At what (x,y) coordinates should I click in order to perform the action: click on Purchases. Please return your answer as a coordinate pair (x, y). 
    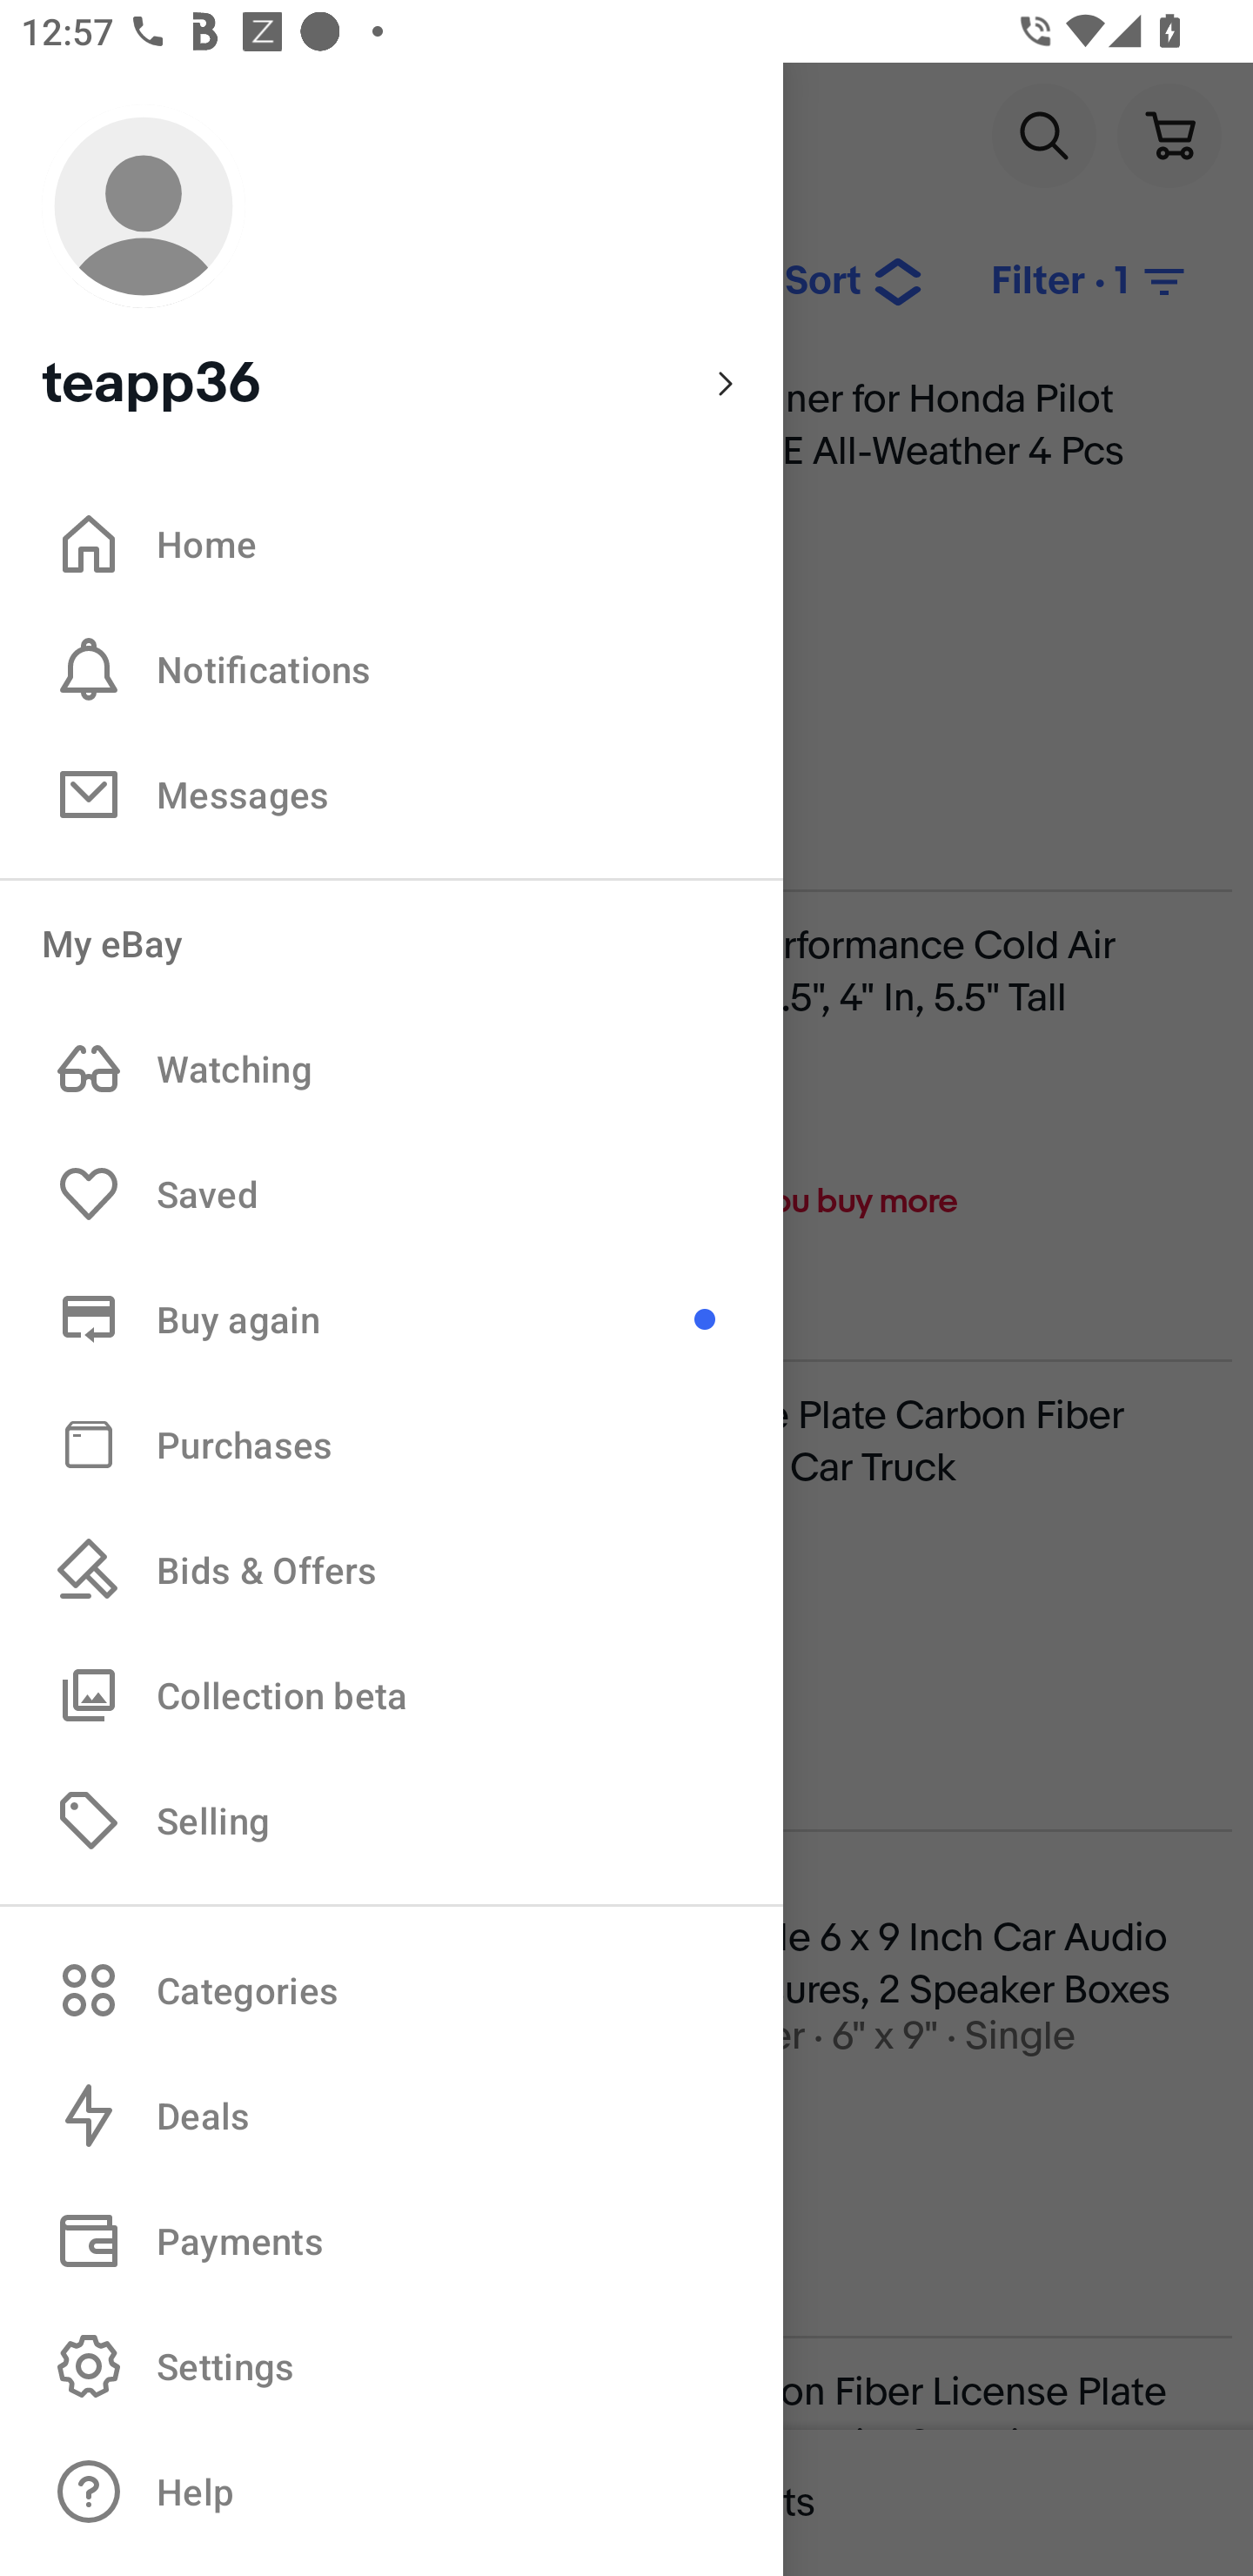
    Looking at the image, I should click on (392, 1443).